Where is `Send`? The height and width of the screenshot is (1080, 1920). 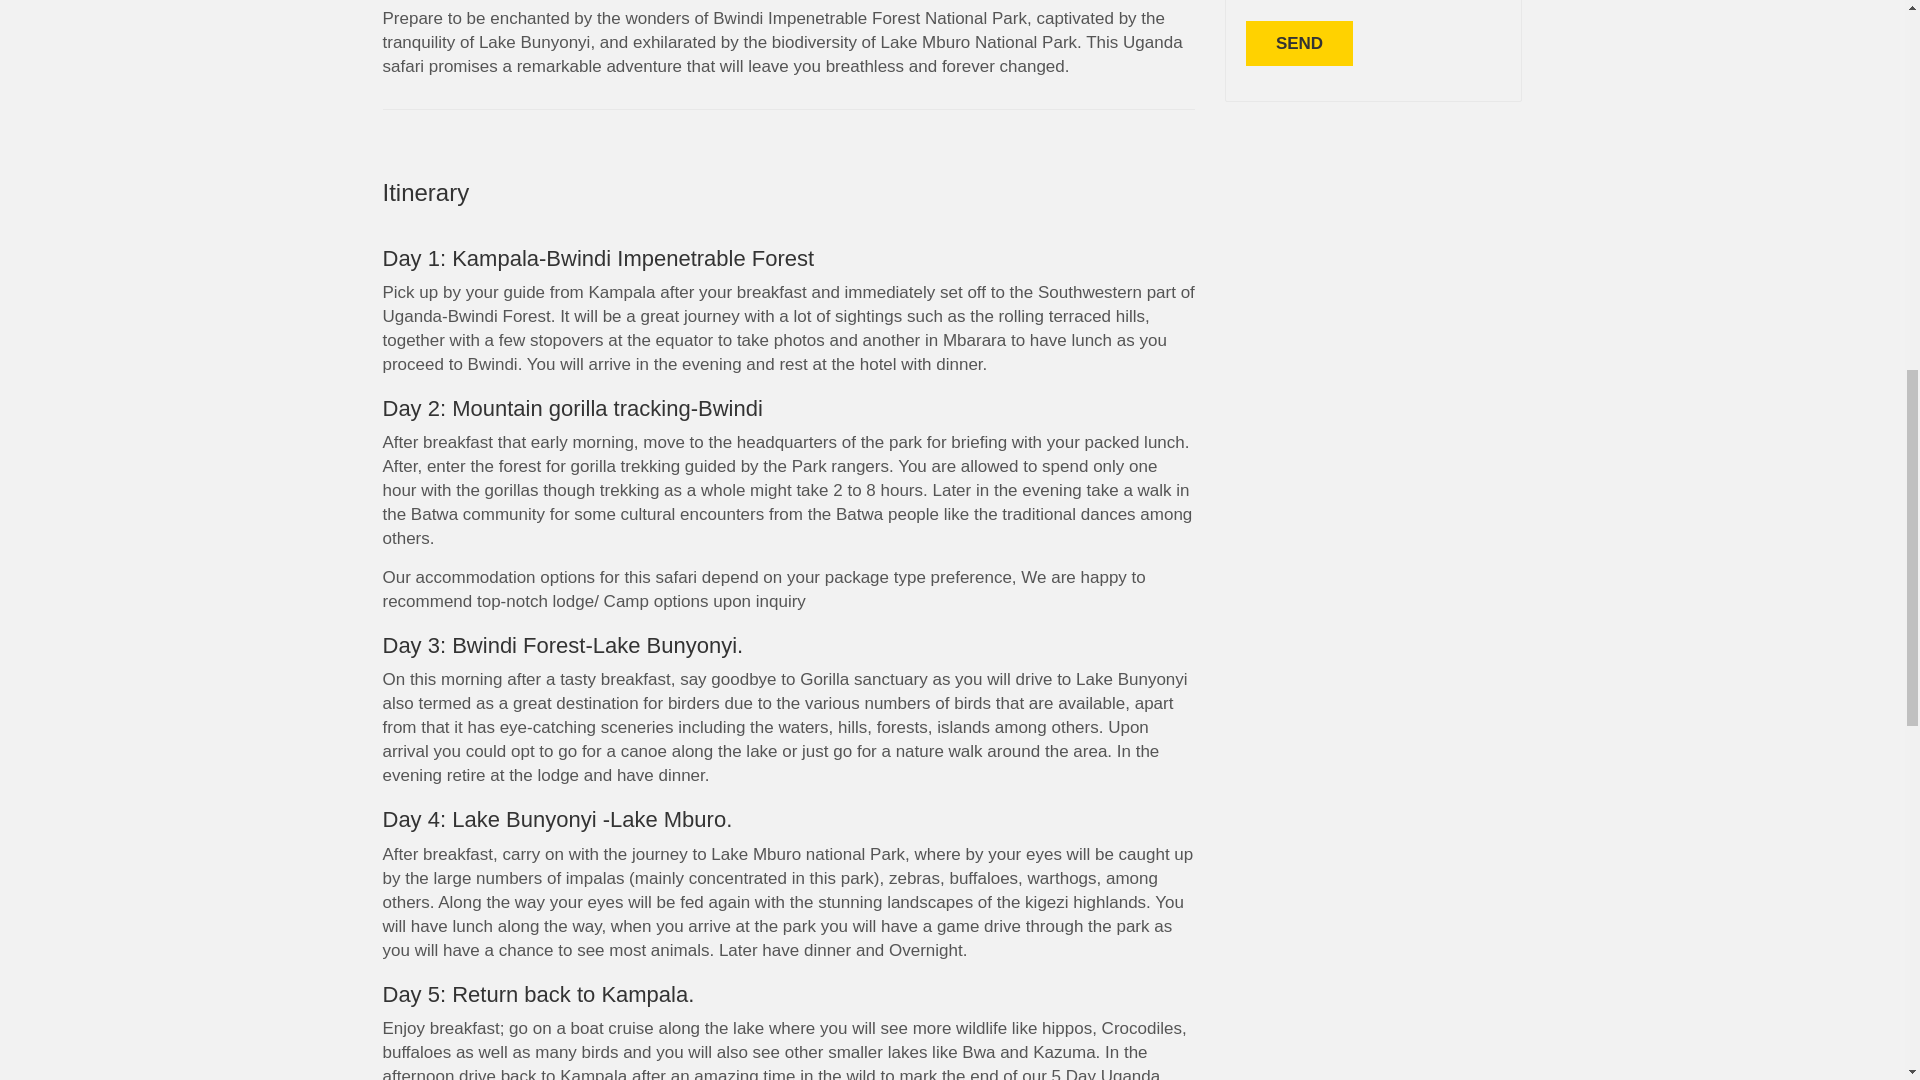
Send is located at coordinates (1300, 42).